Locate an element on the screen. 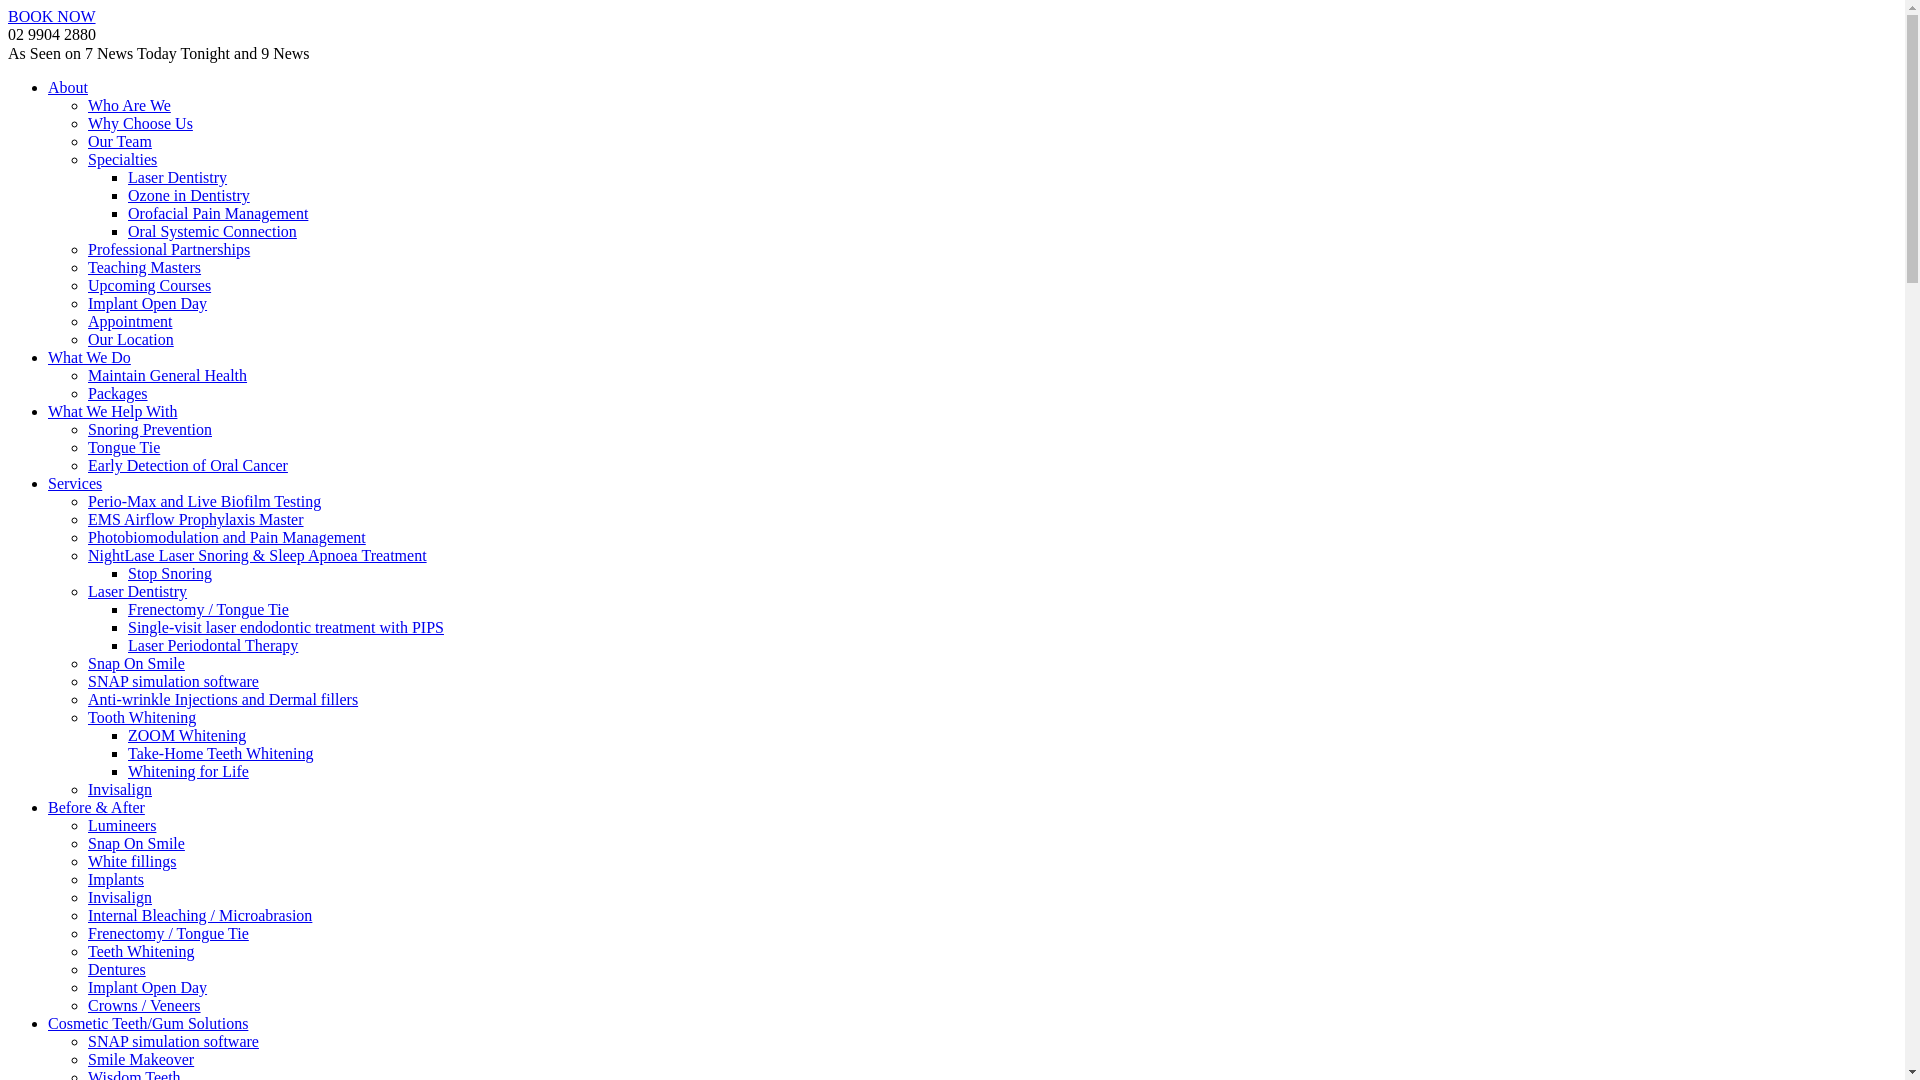 The width and height of the screenshot is (1920, 1080). Laser Periodontal Therapy is located at coordinates (213, 646).